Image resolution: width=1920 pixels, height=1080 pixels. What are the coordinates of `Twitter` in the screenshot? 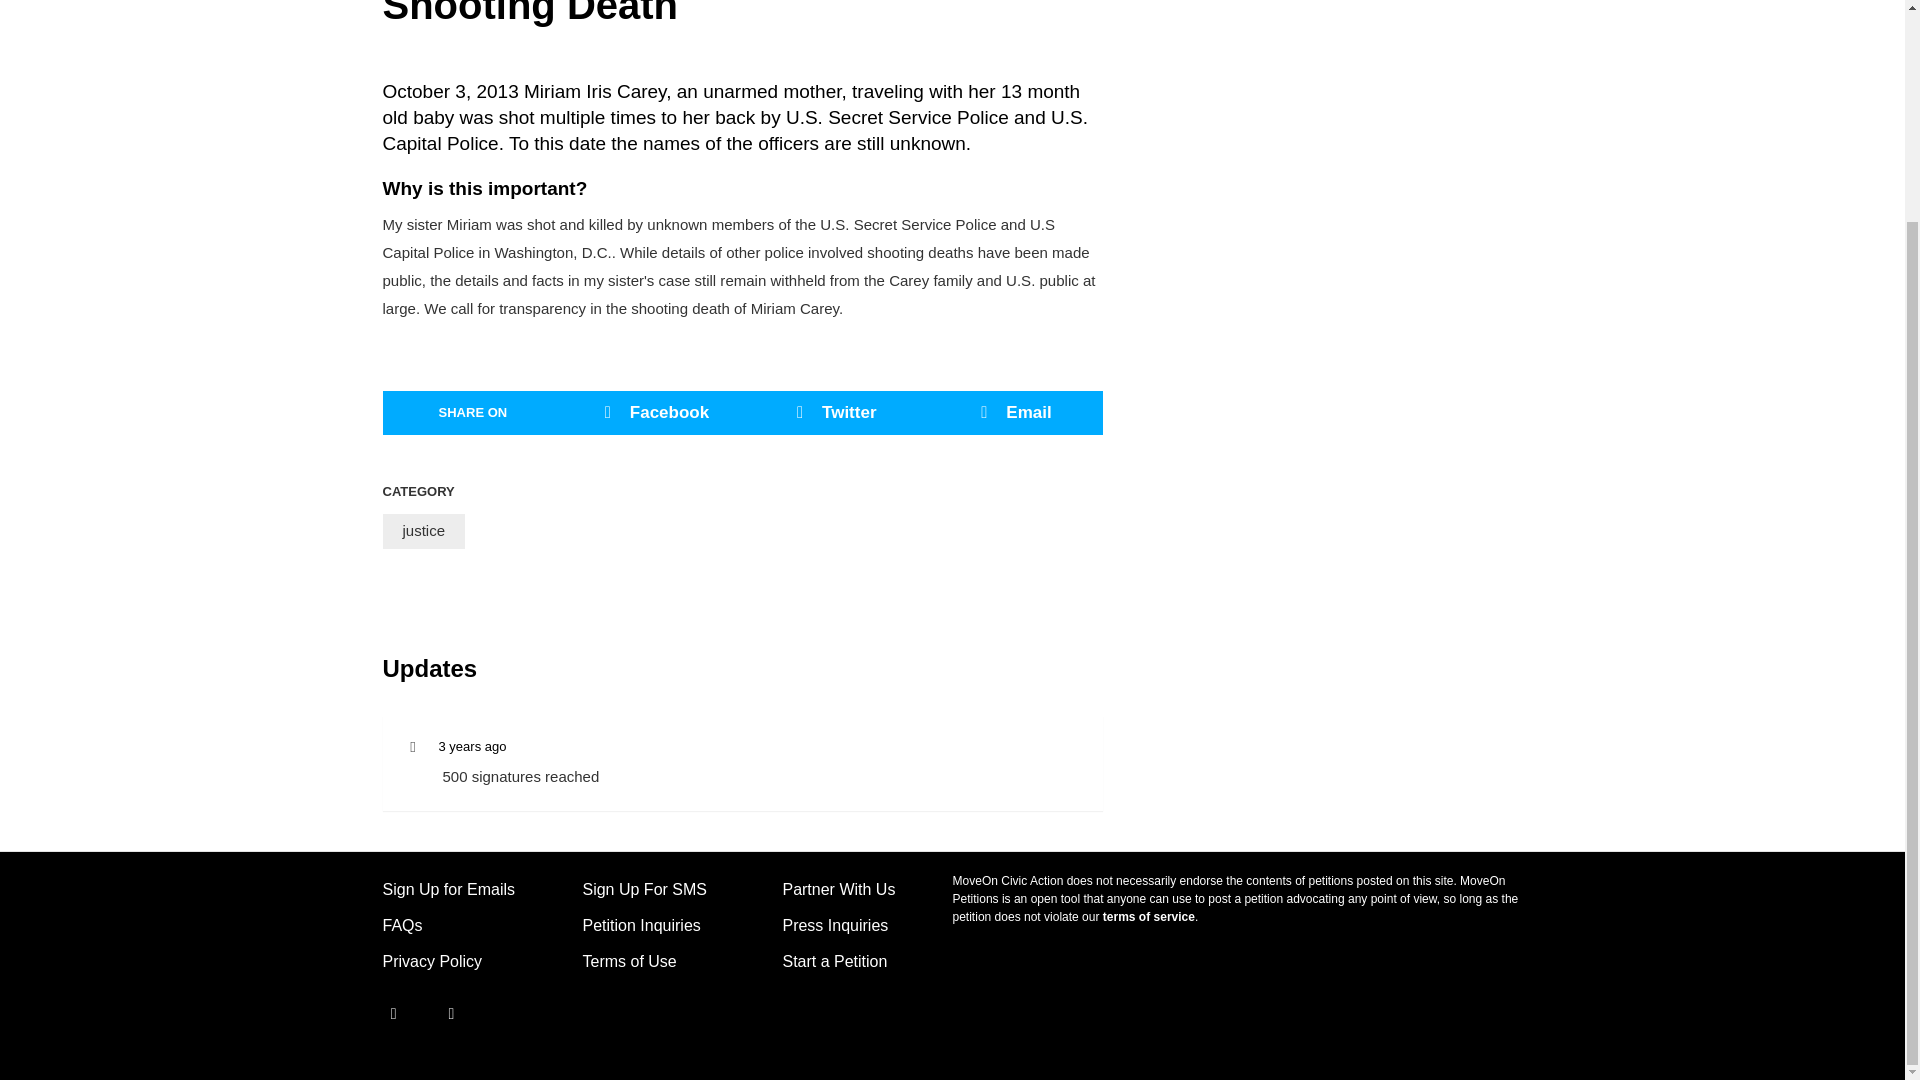 It's located at (832, 412).